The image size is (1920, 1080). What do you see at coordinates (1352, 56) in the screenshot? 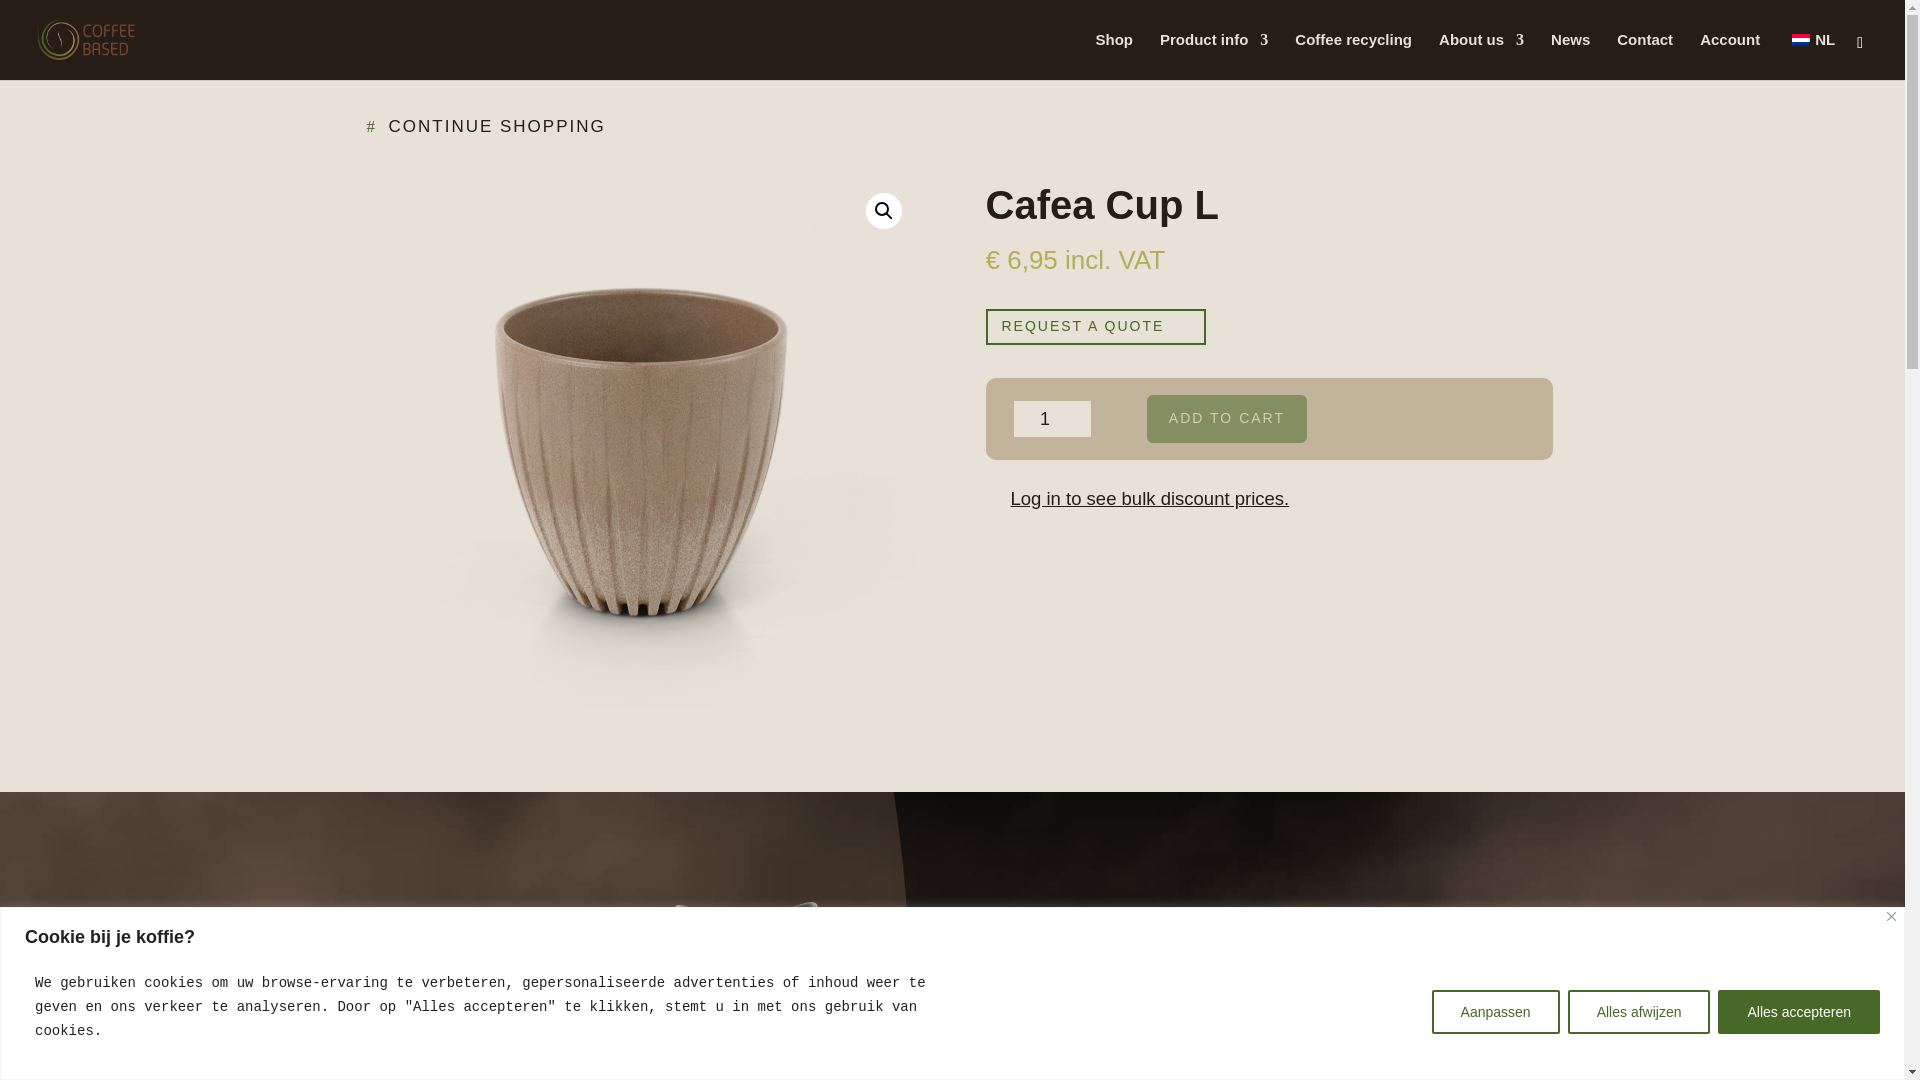
I see `Coffee recycling` at bounding box center [1352, 56].